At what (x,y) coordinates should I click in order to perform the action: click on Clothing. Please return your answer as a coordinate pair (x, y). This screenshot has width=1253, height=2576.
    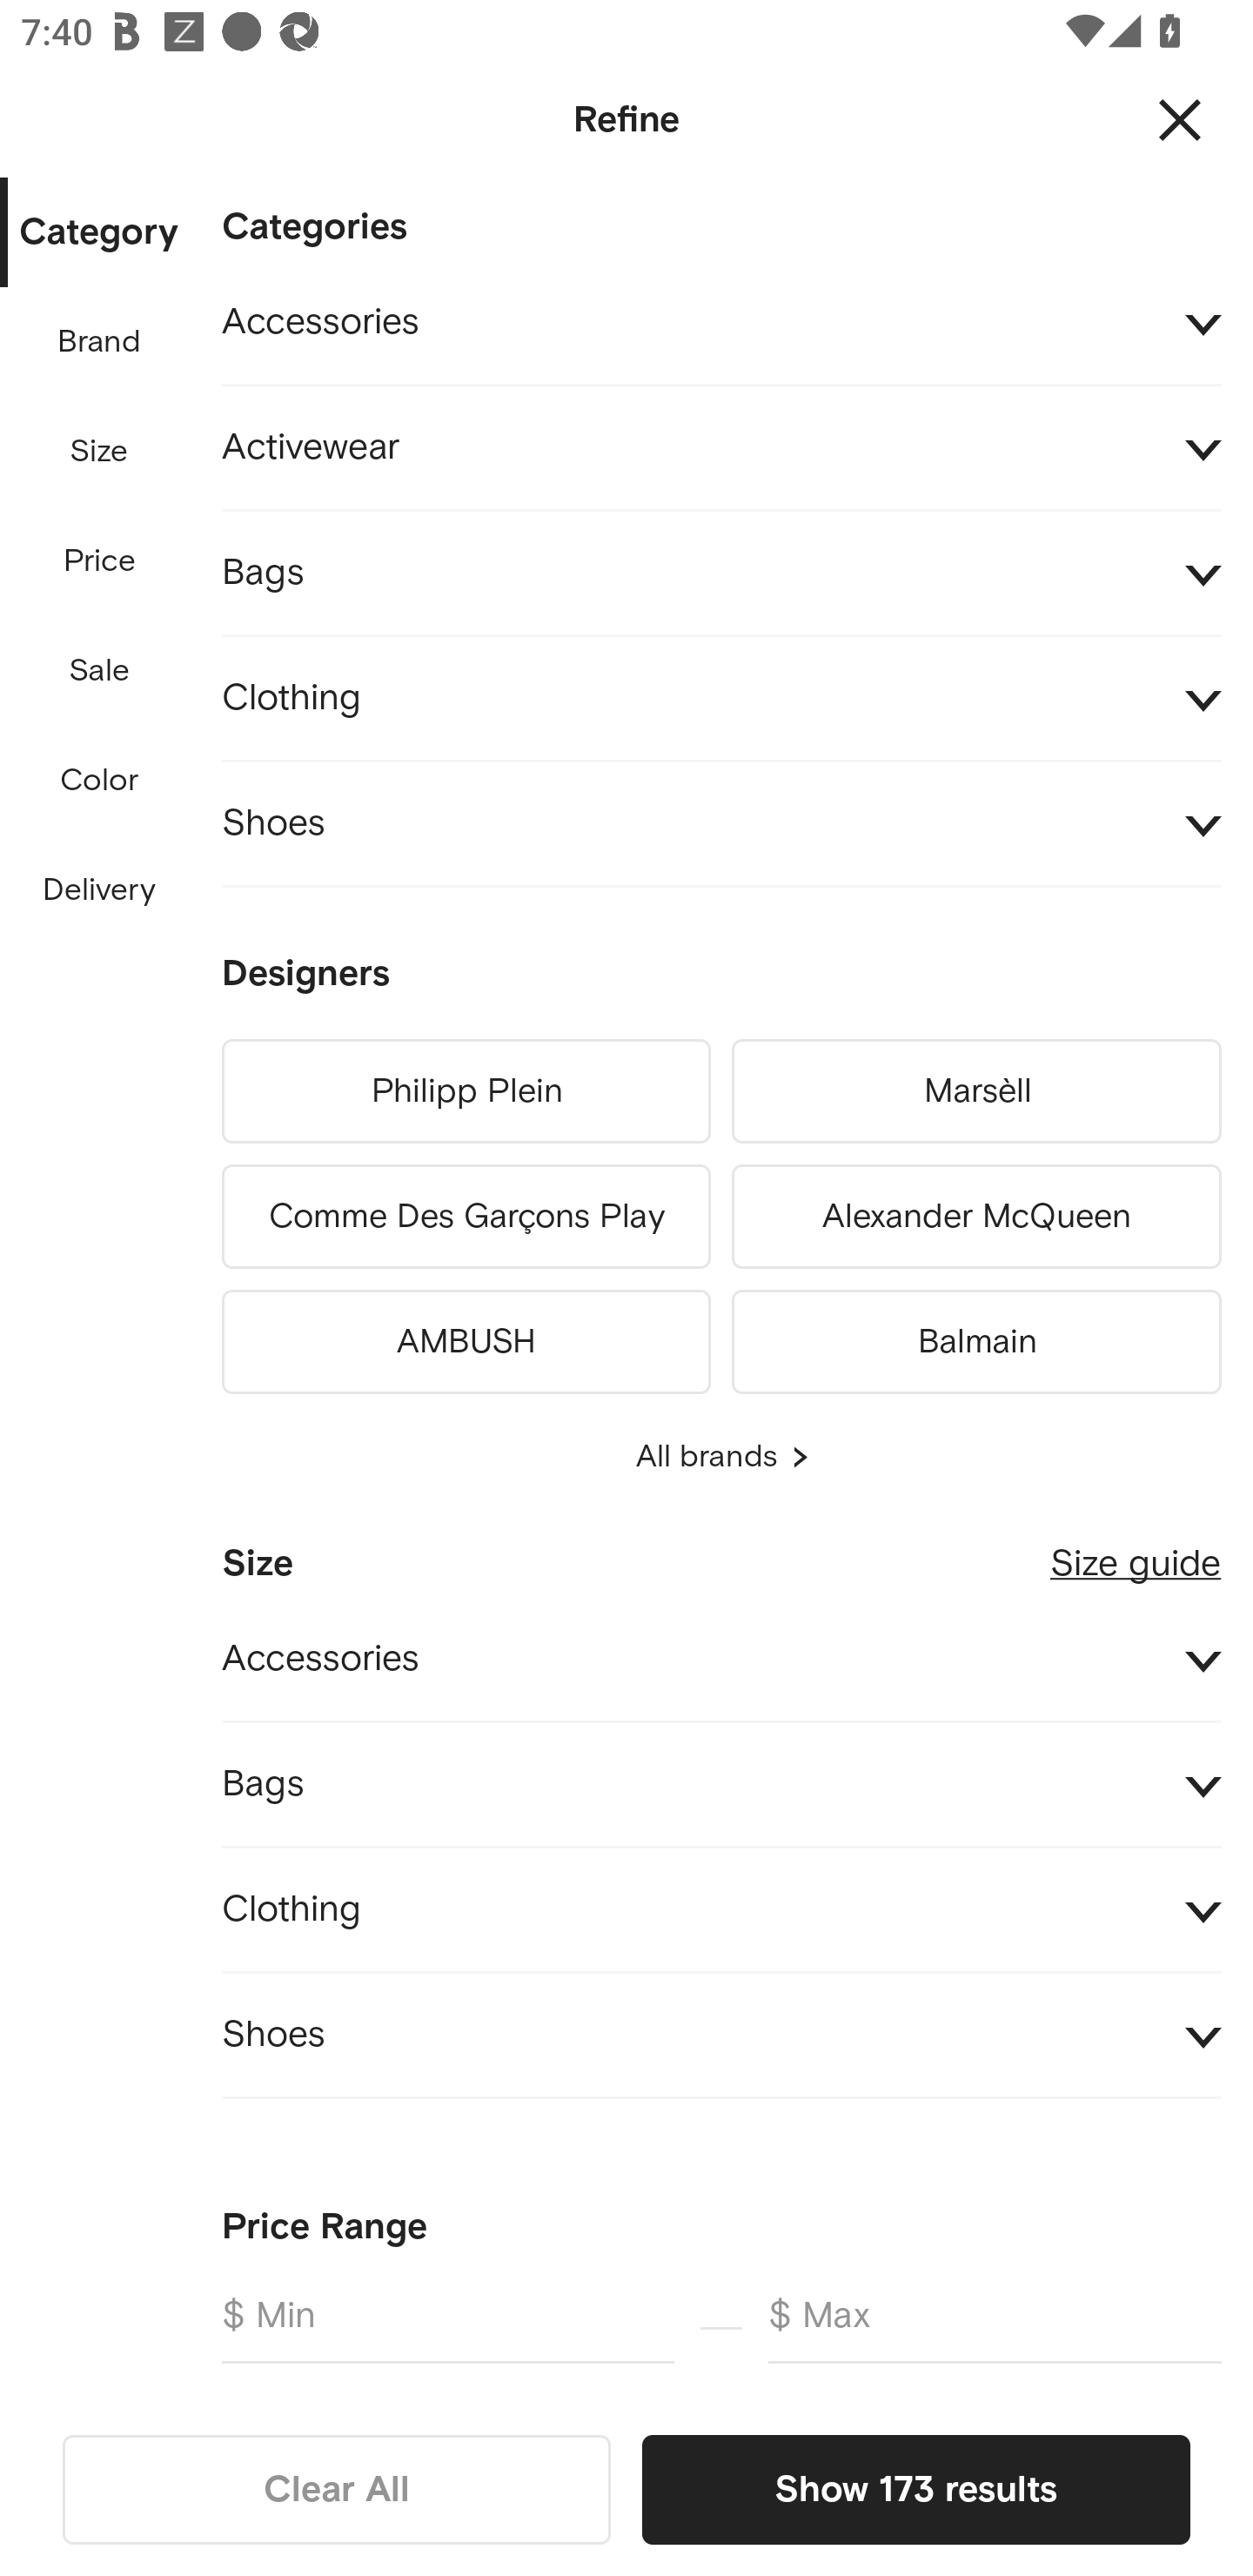
    Looking at the image, I should click on (721, 1909).